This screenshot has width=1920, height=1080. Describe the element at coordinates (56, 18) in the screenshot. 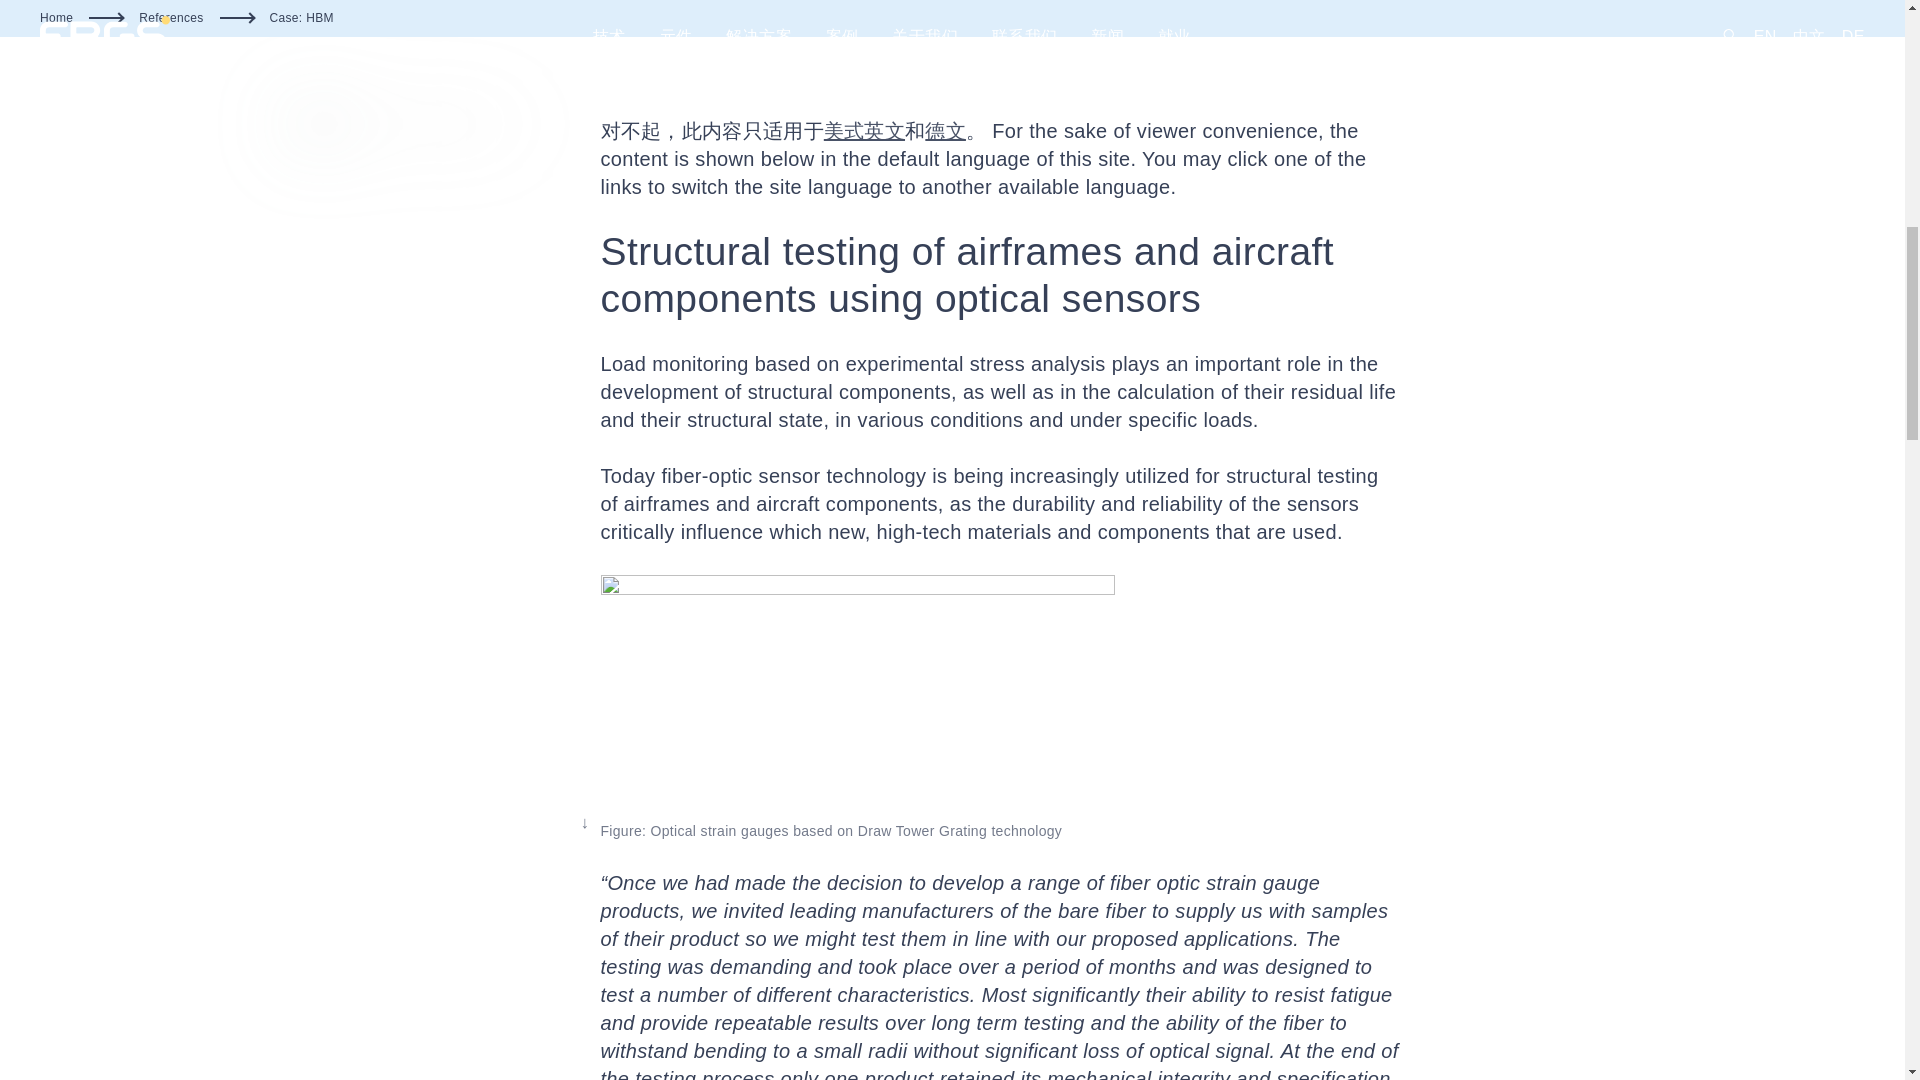

I see `Home` at that location.